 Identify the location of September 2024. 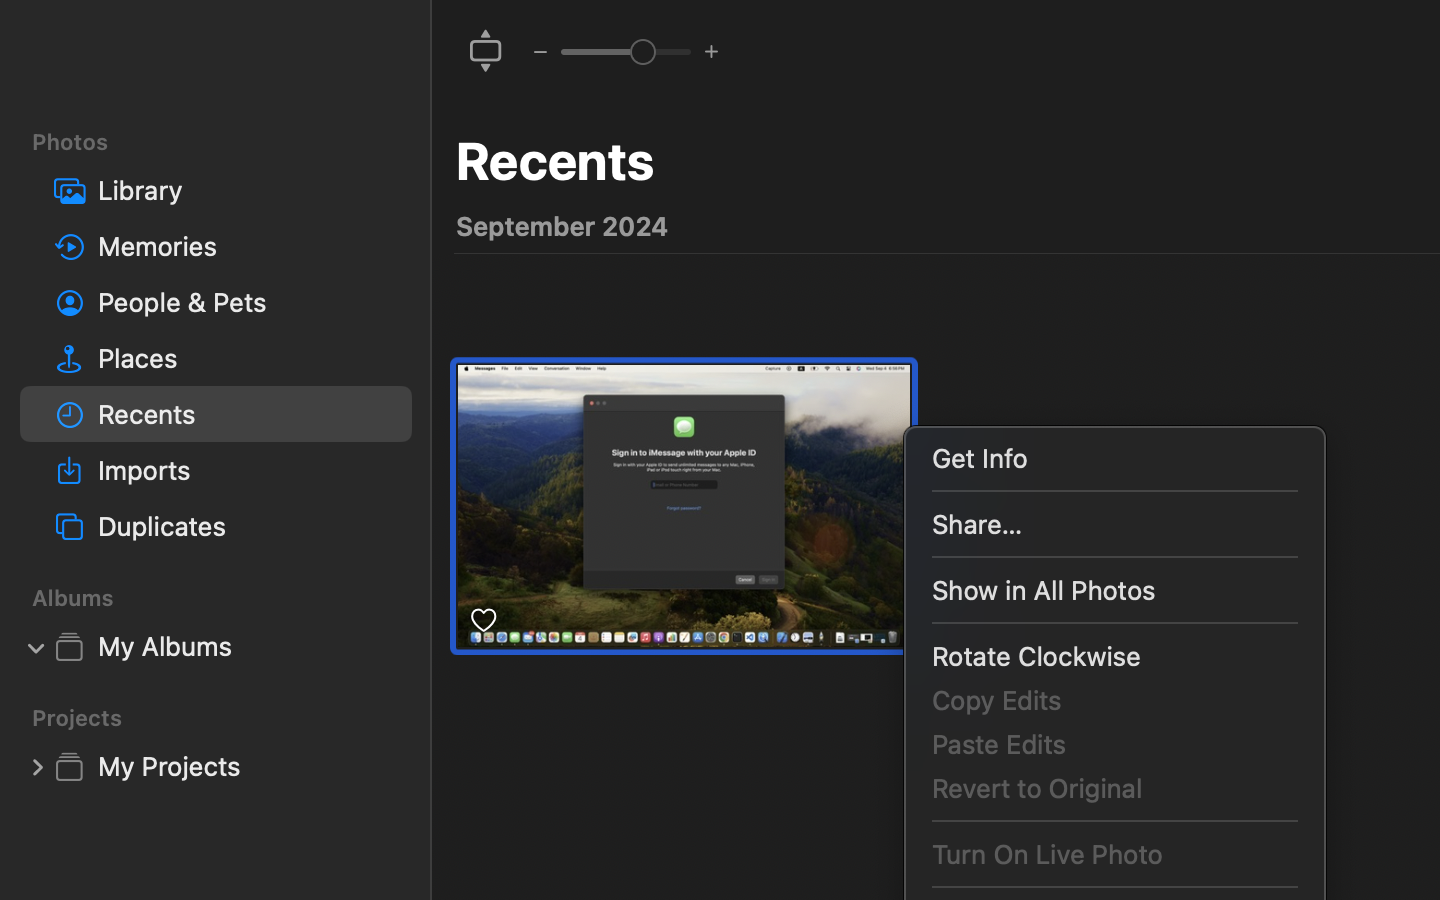
(562, 226).